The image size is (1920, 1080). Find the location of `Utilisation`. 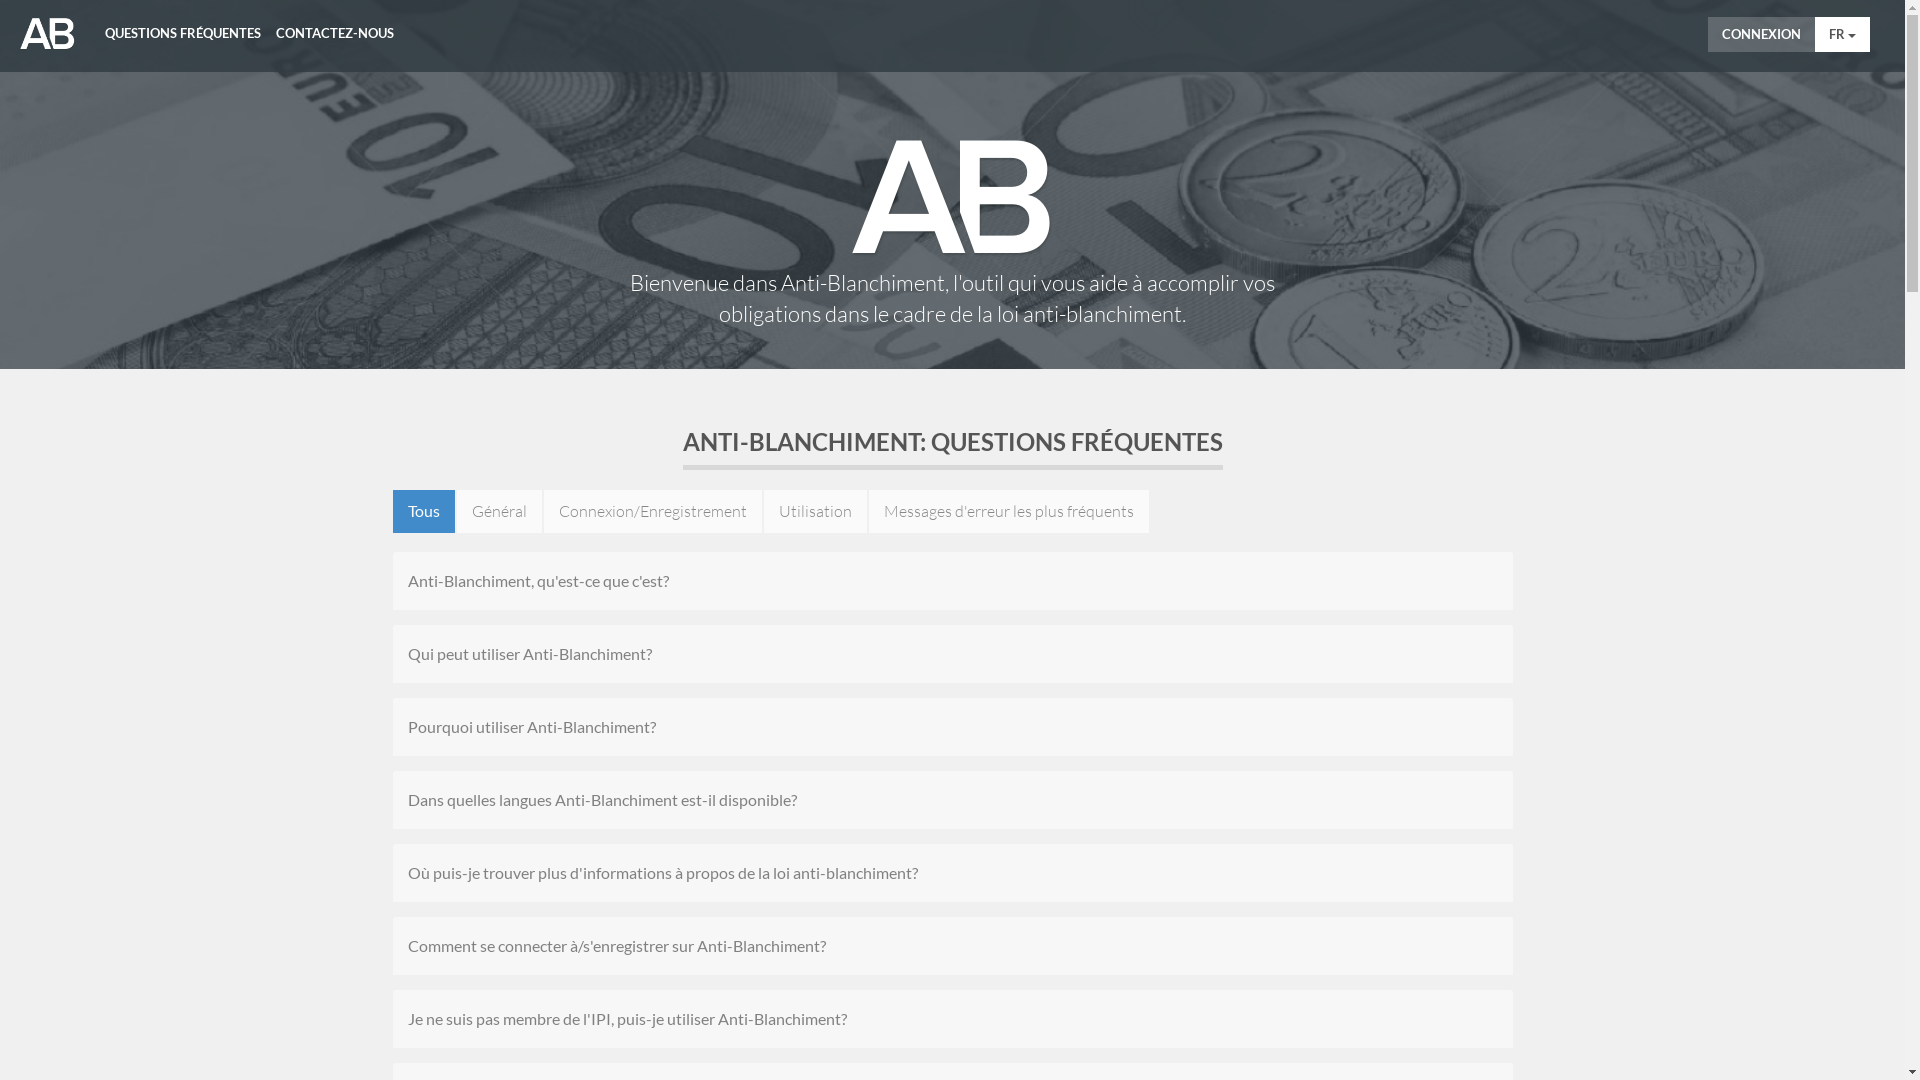

Utilisation is located at coordinates (816, 512).